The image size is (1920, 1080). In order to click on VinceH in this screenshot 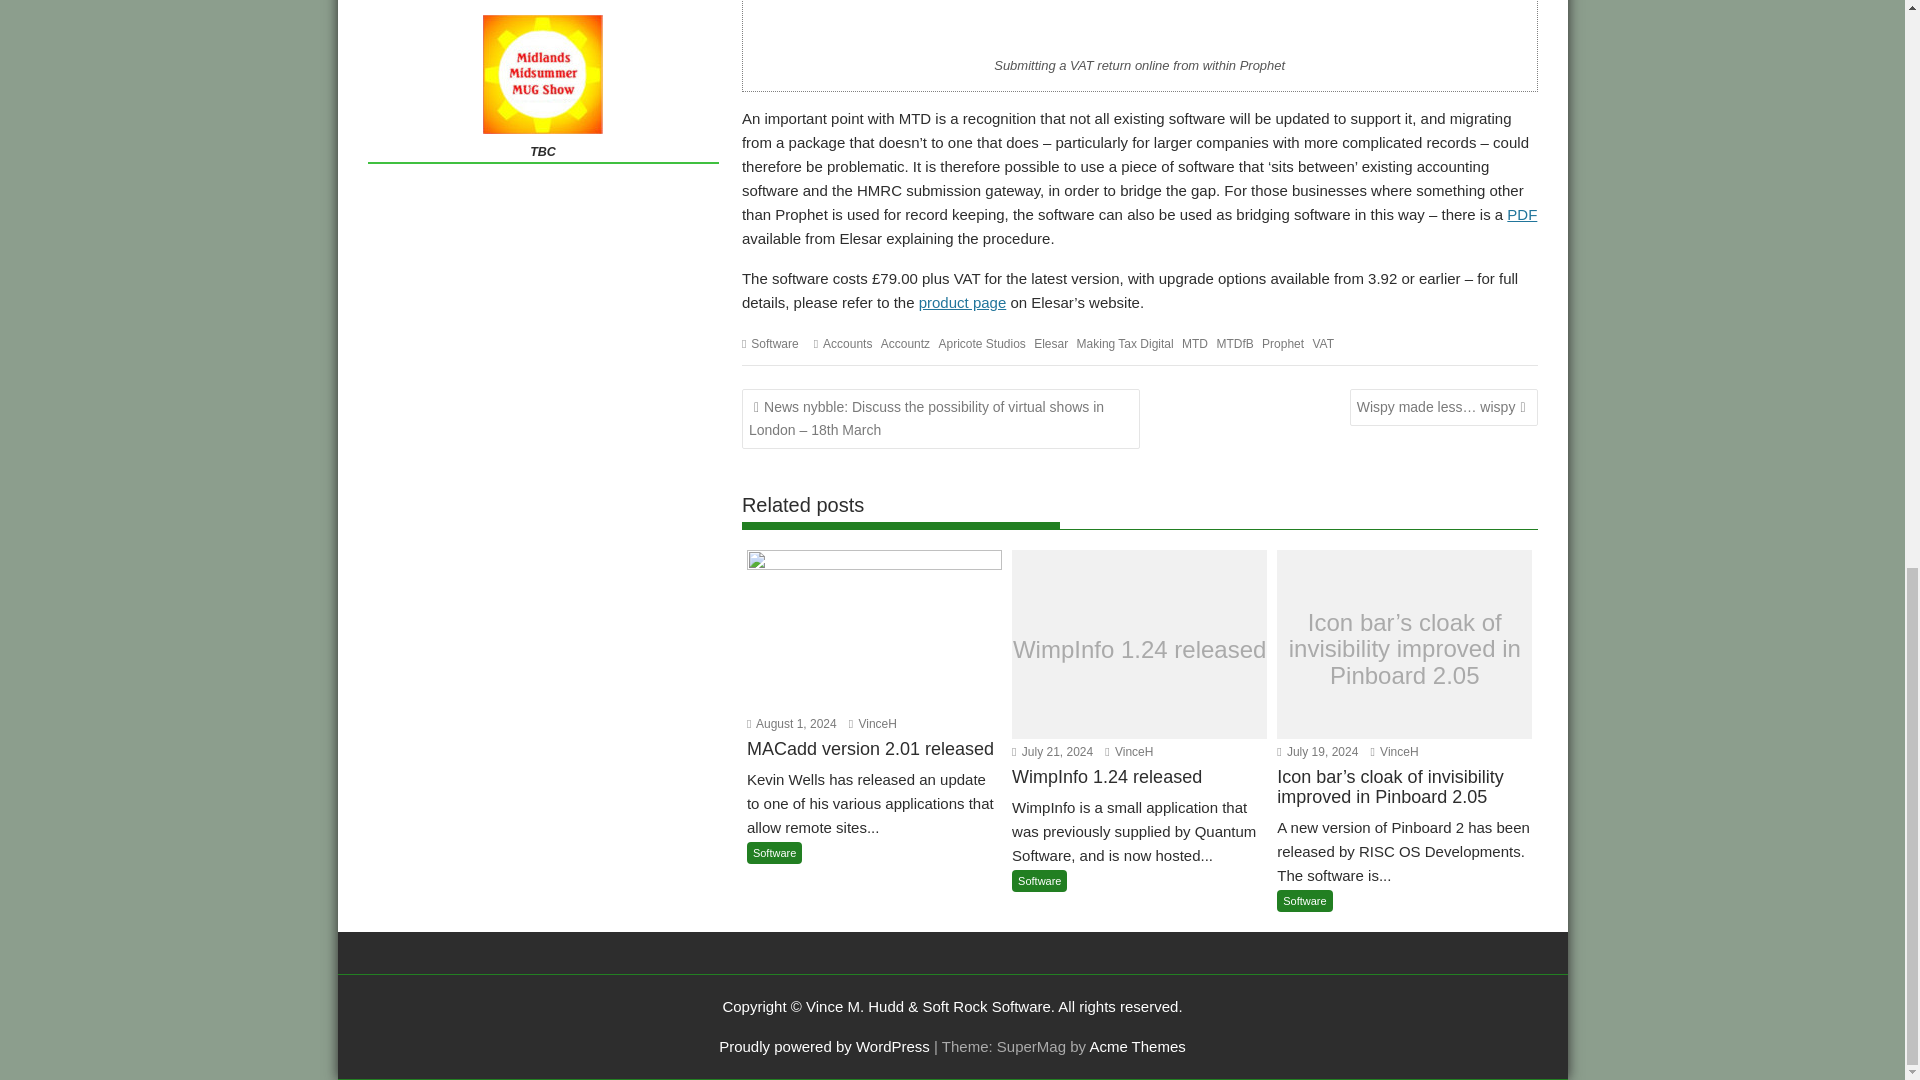, I will do `click(1129, 752)`.